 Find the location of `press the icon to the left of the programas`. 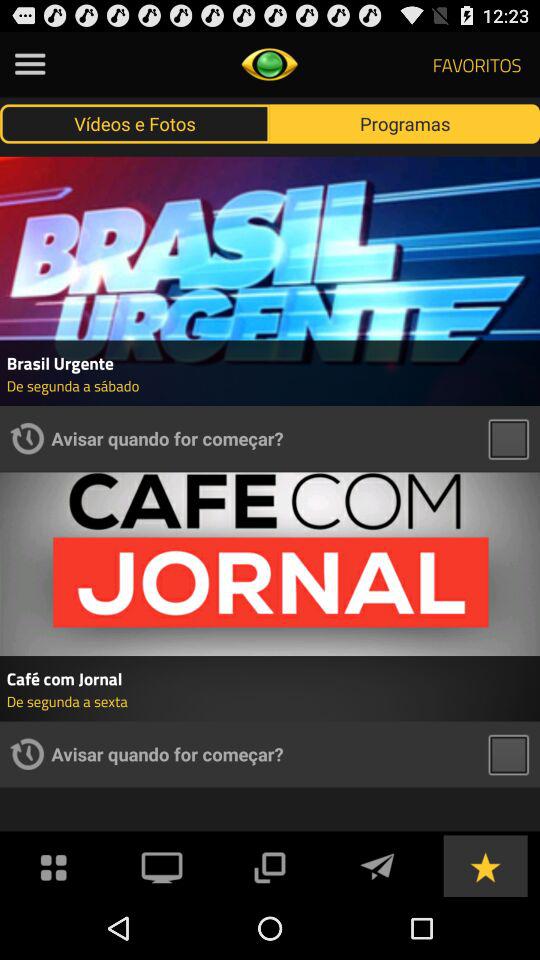

press the icon to the left of the programas is located at coordinates (135, 123).